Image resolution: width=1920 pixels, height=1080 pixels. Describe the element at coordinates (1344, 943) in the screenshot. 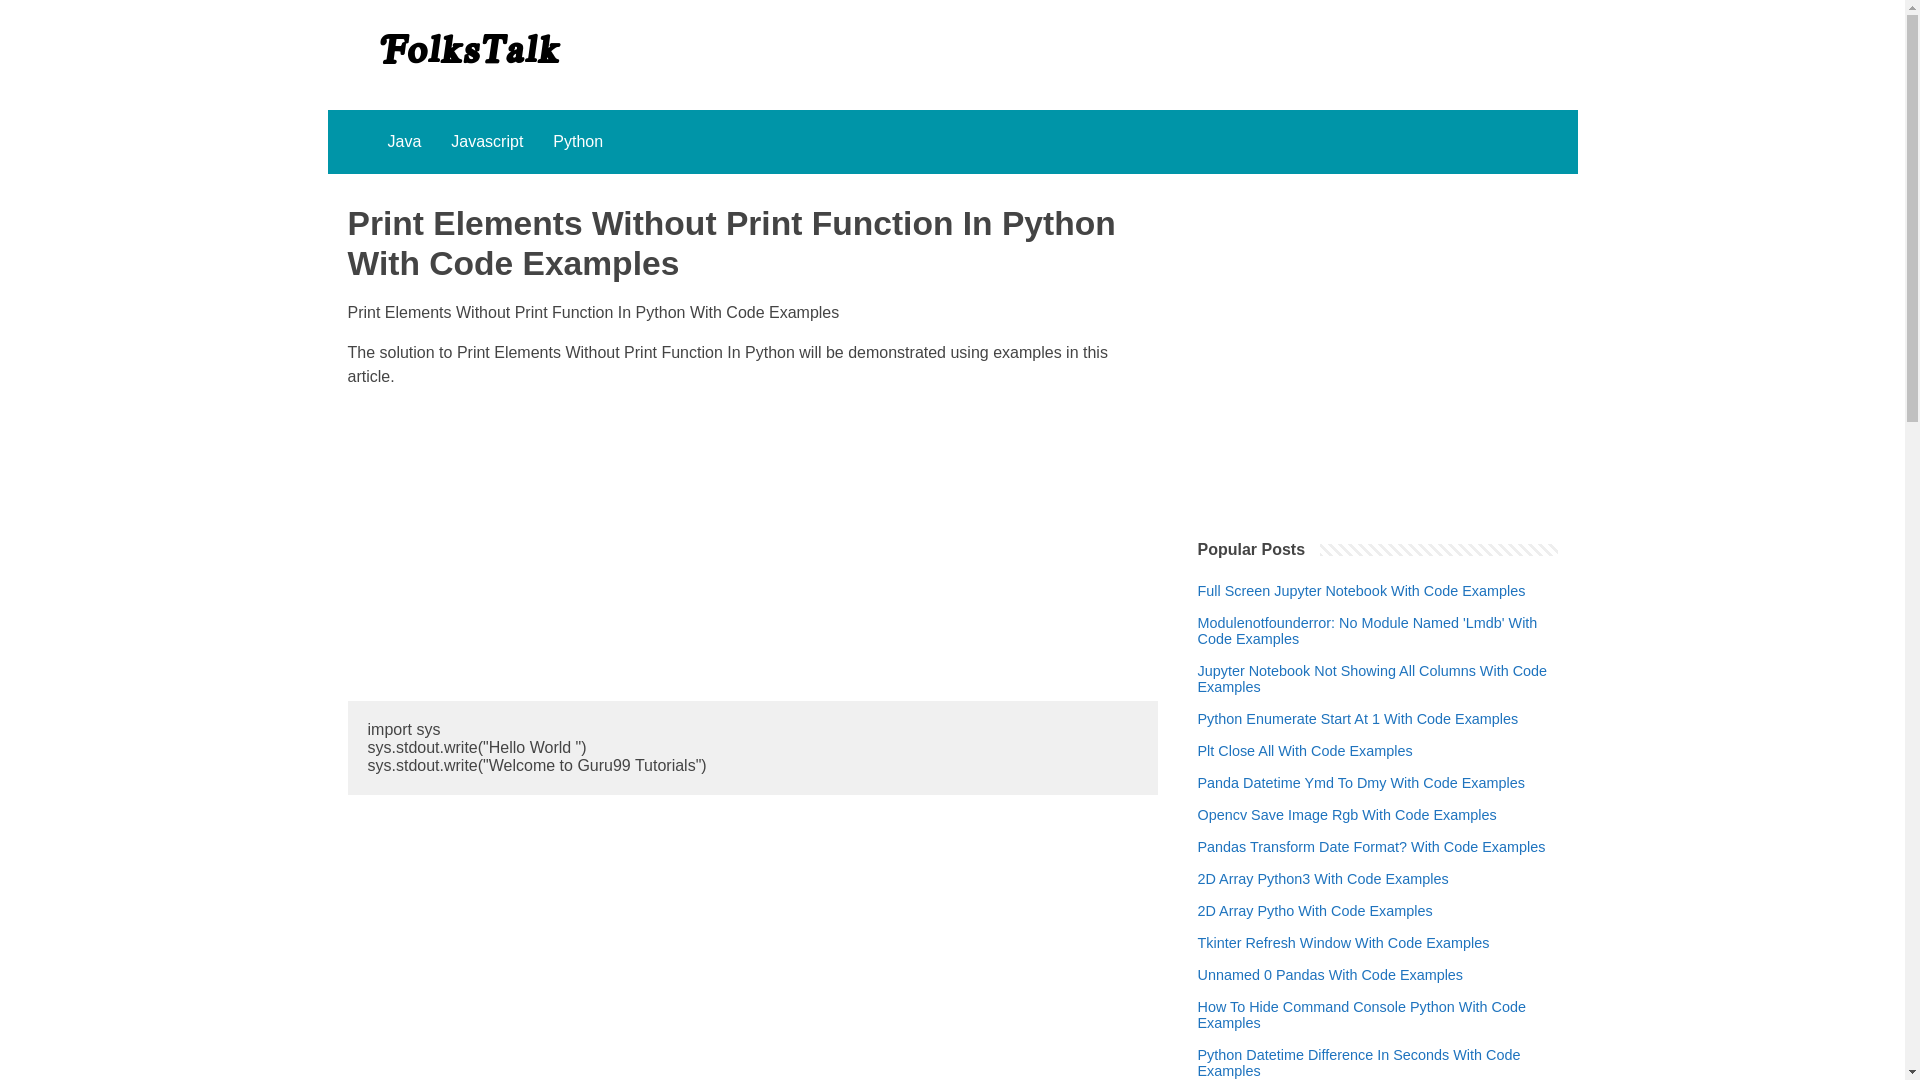

I see `Tkinter Refresh Window With Code Examples` at that location.